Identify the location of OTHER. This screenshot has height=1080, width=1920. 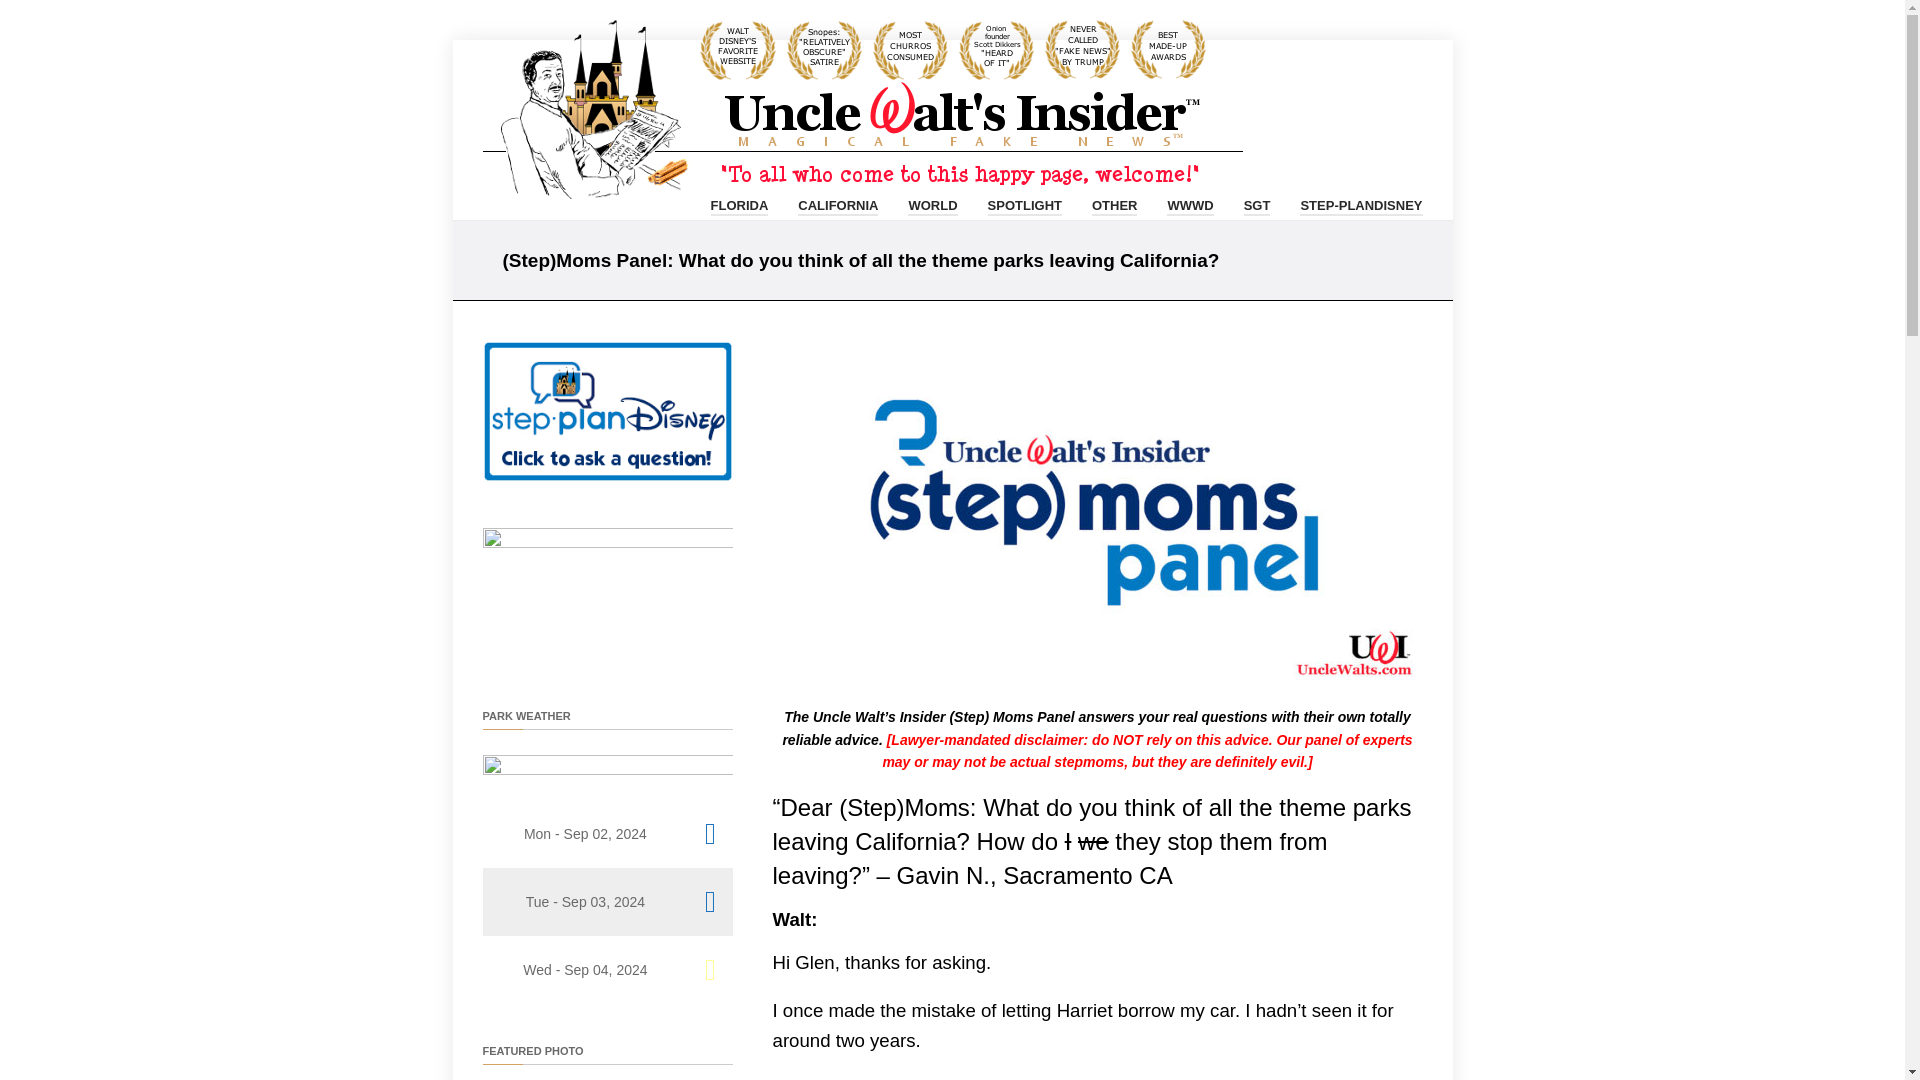
(1115, 202).